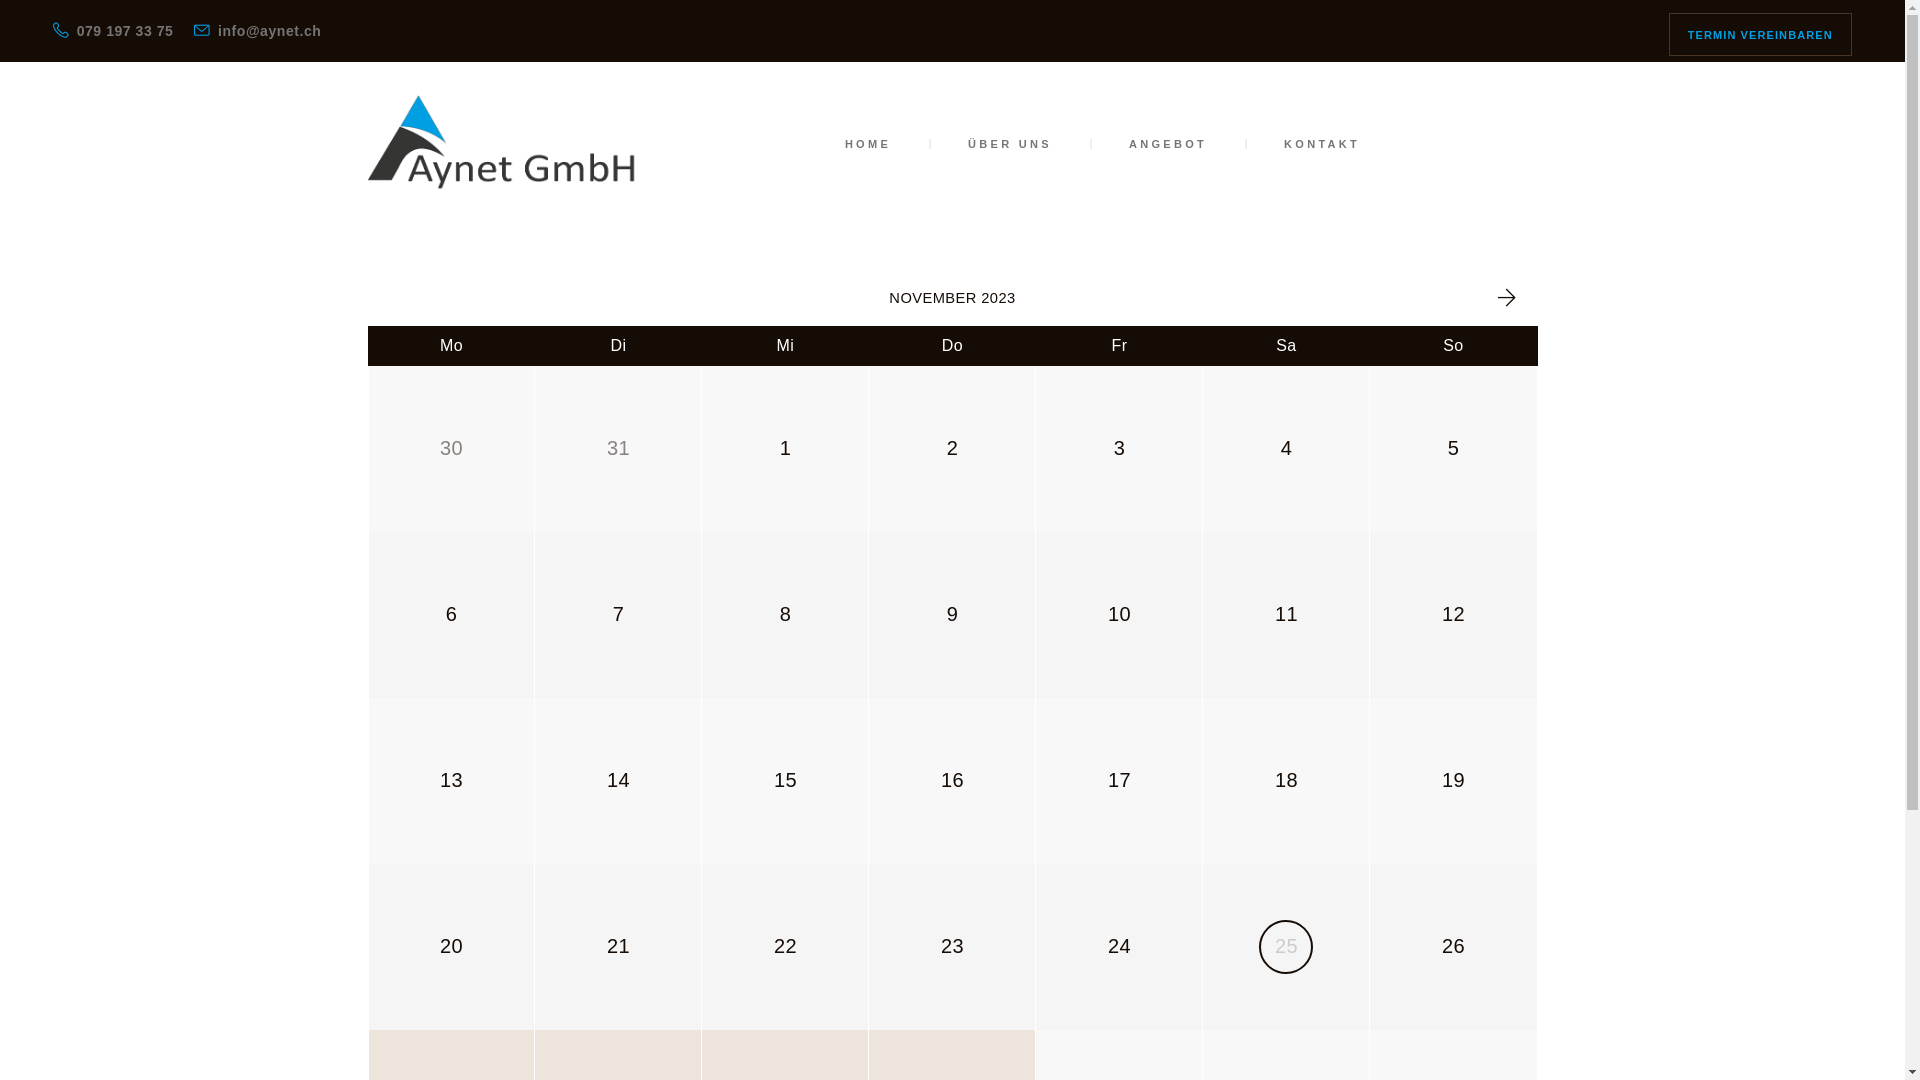 The width and height of the screenshot is (1920, 1080). Describe the element at coordinates (113, 30) in the screenshot. I see `079 197 33 75` at that location.